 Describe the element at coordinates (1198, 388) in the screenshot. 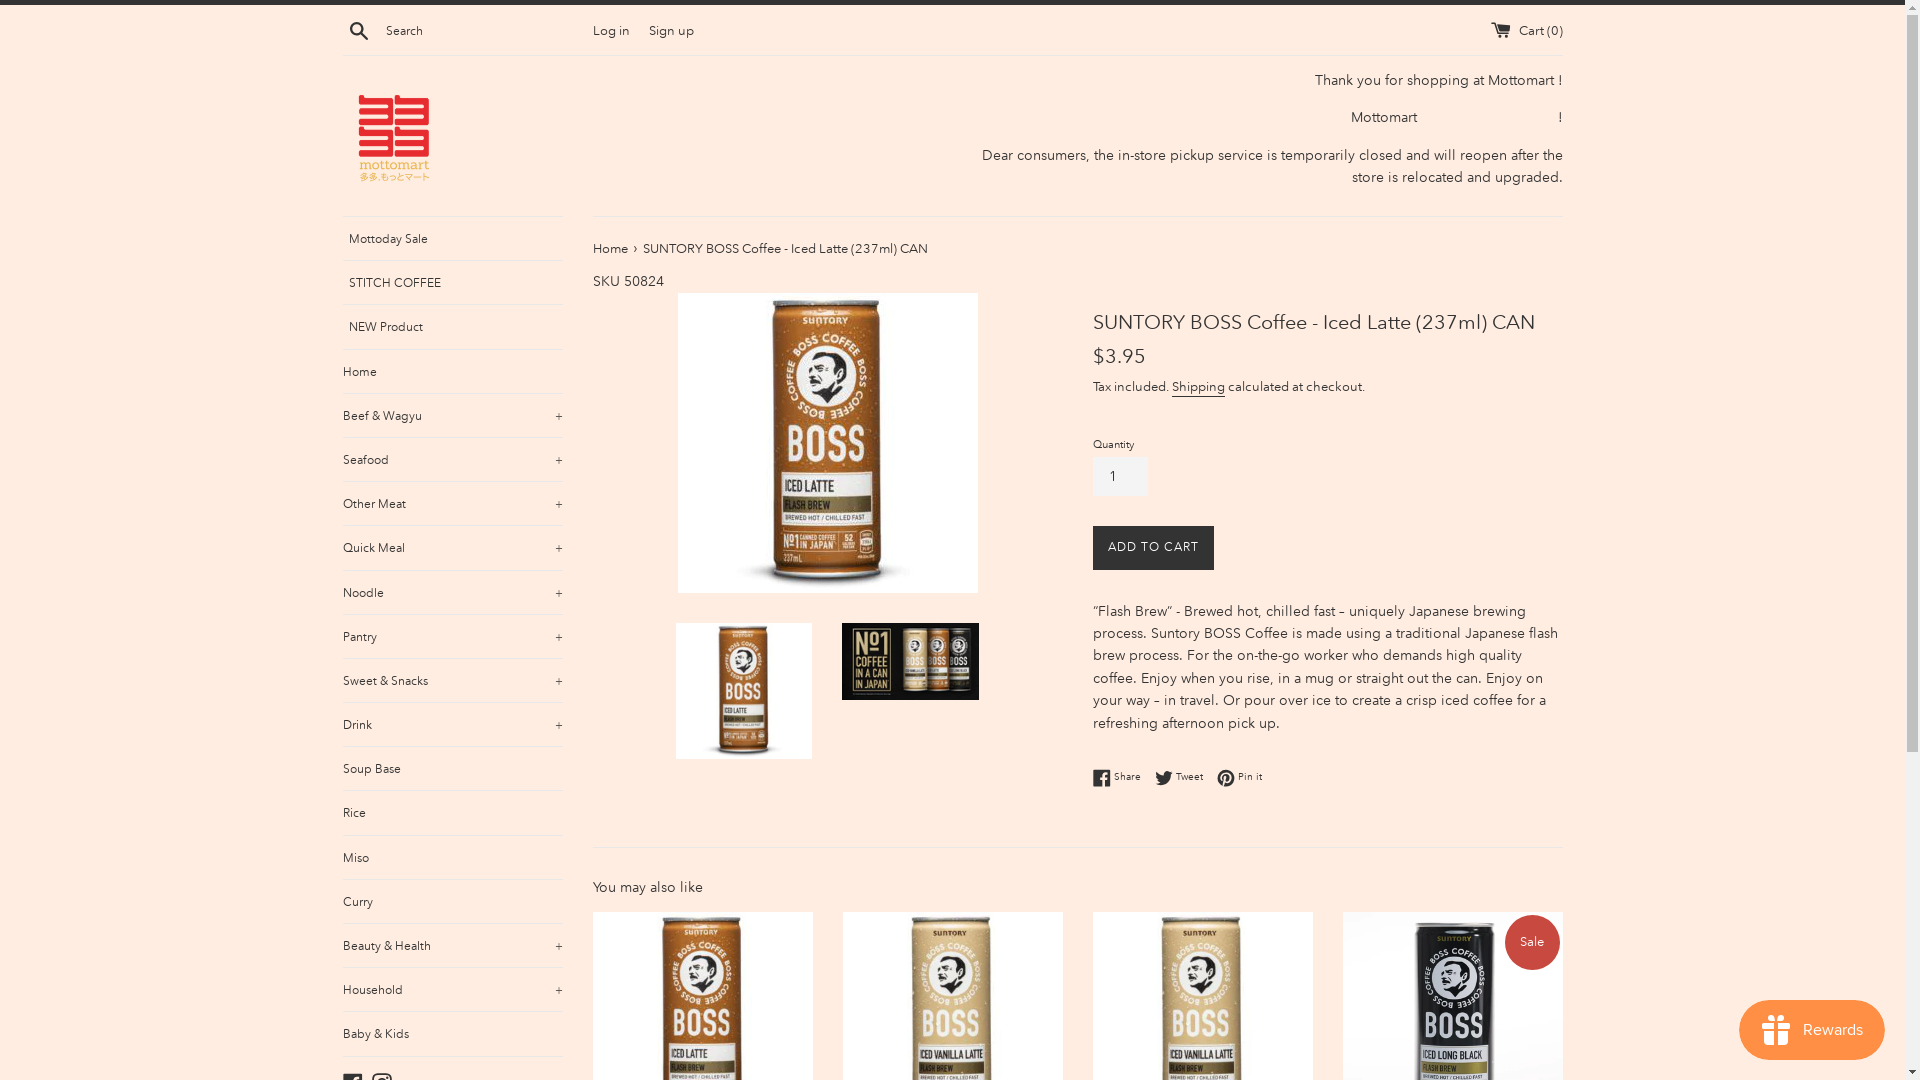

I see `Shipping` at that location.